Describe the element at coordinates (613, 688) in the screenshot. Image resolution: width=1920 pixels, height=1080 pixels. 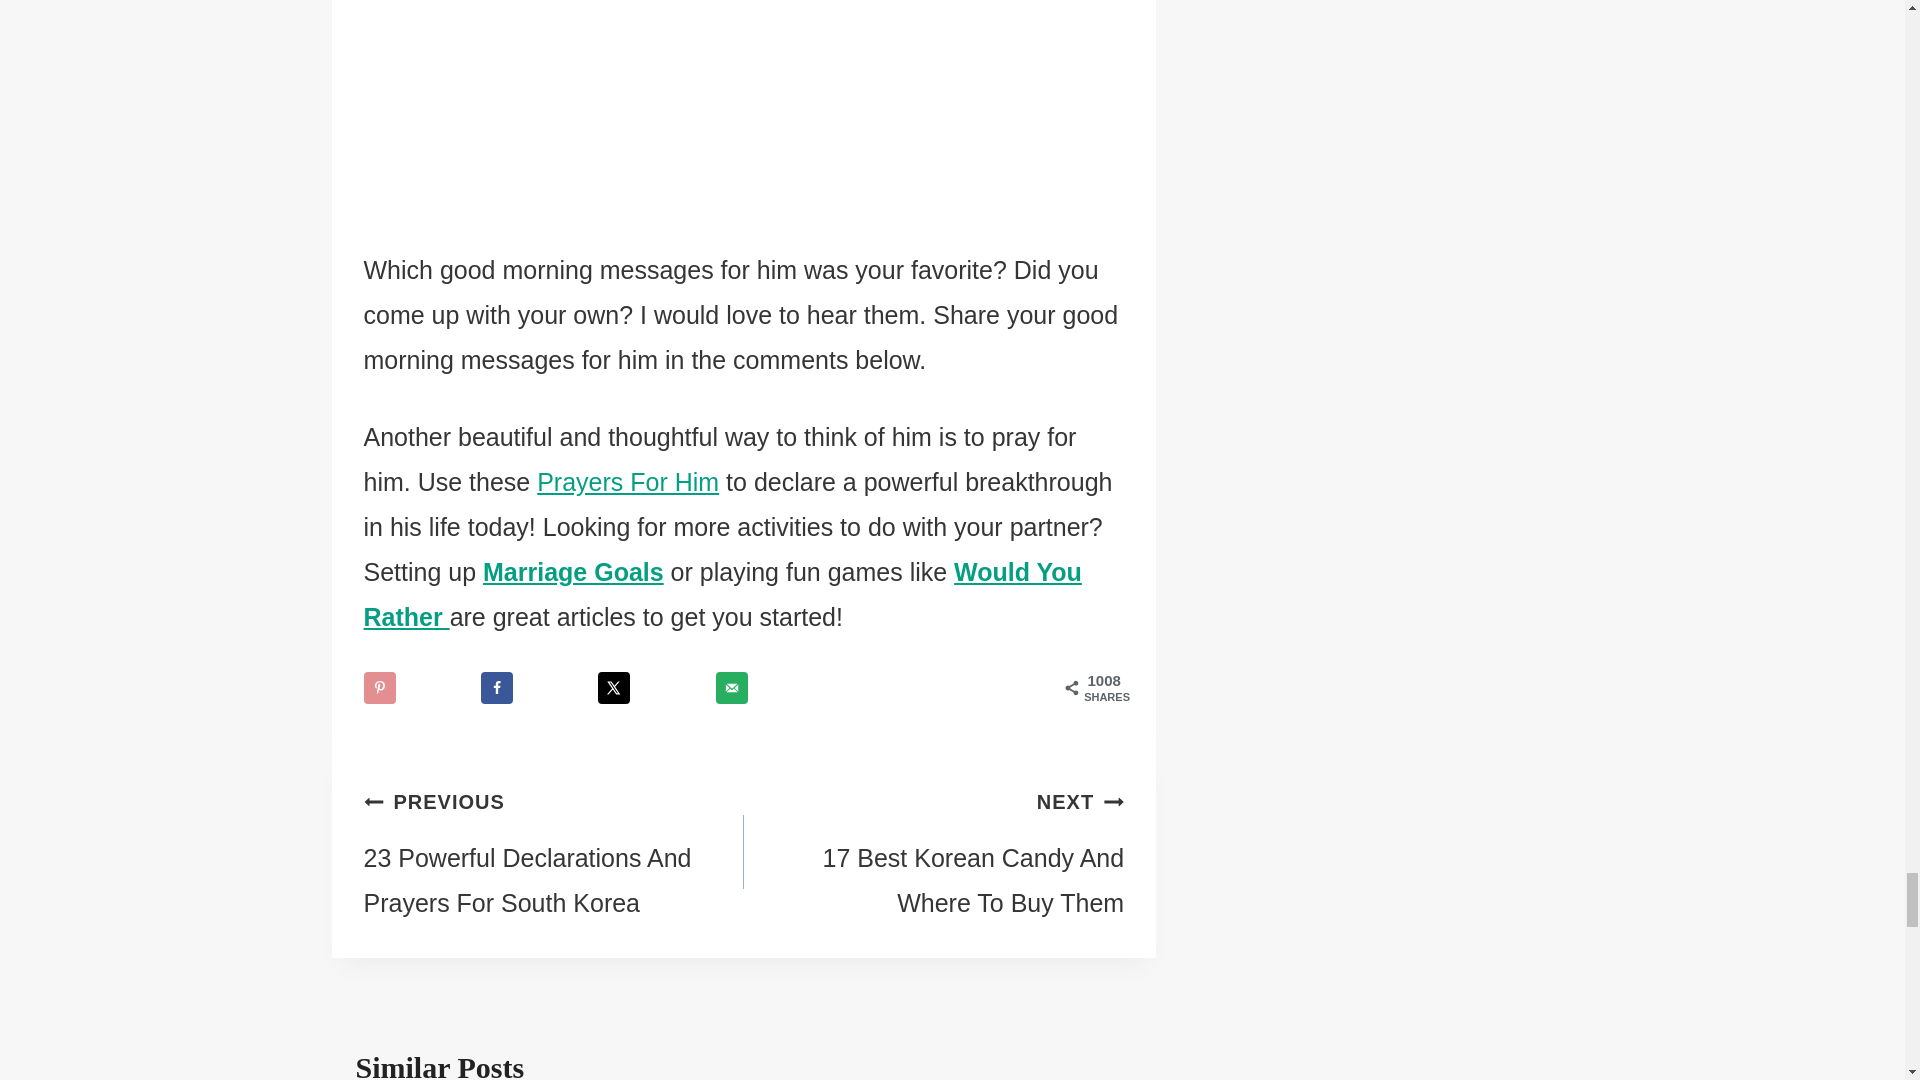
I see `Share on X` at that location.